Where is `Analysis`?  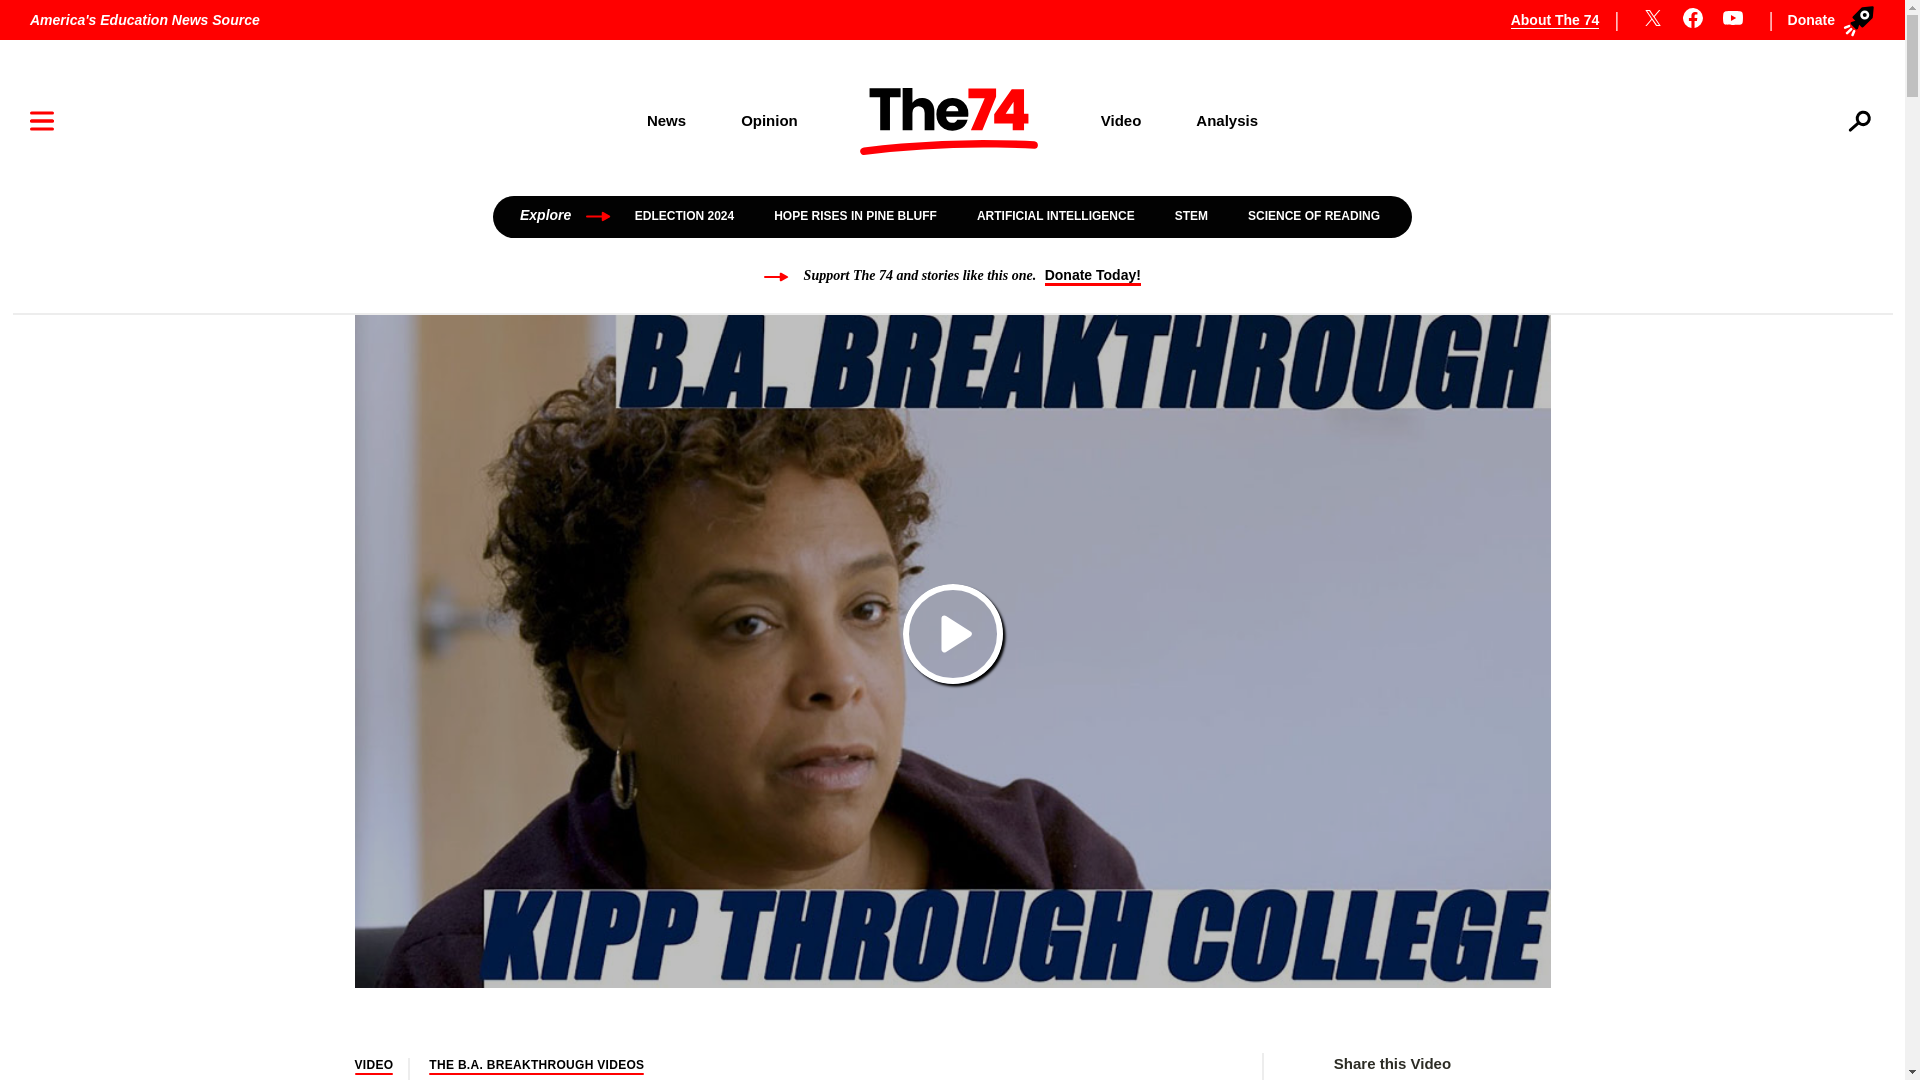 Analysis is located at coordinates (1228, 120).